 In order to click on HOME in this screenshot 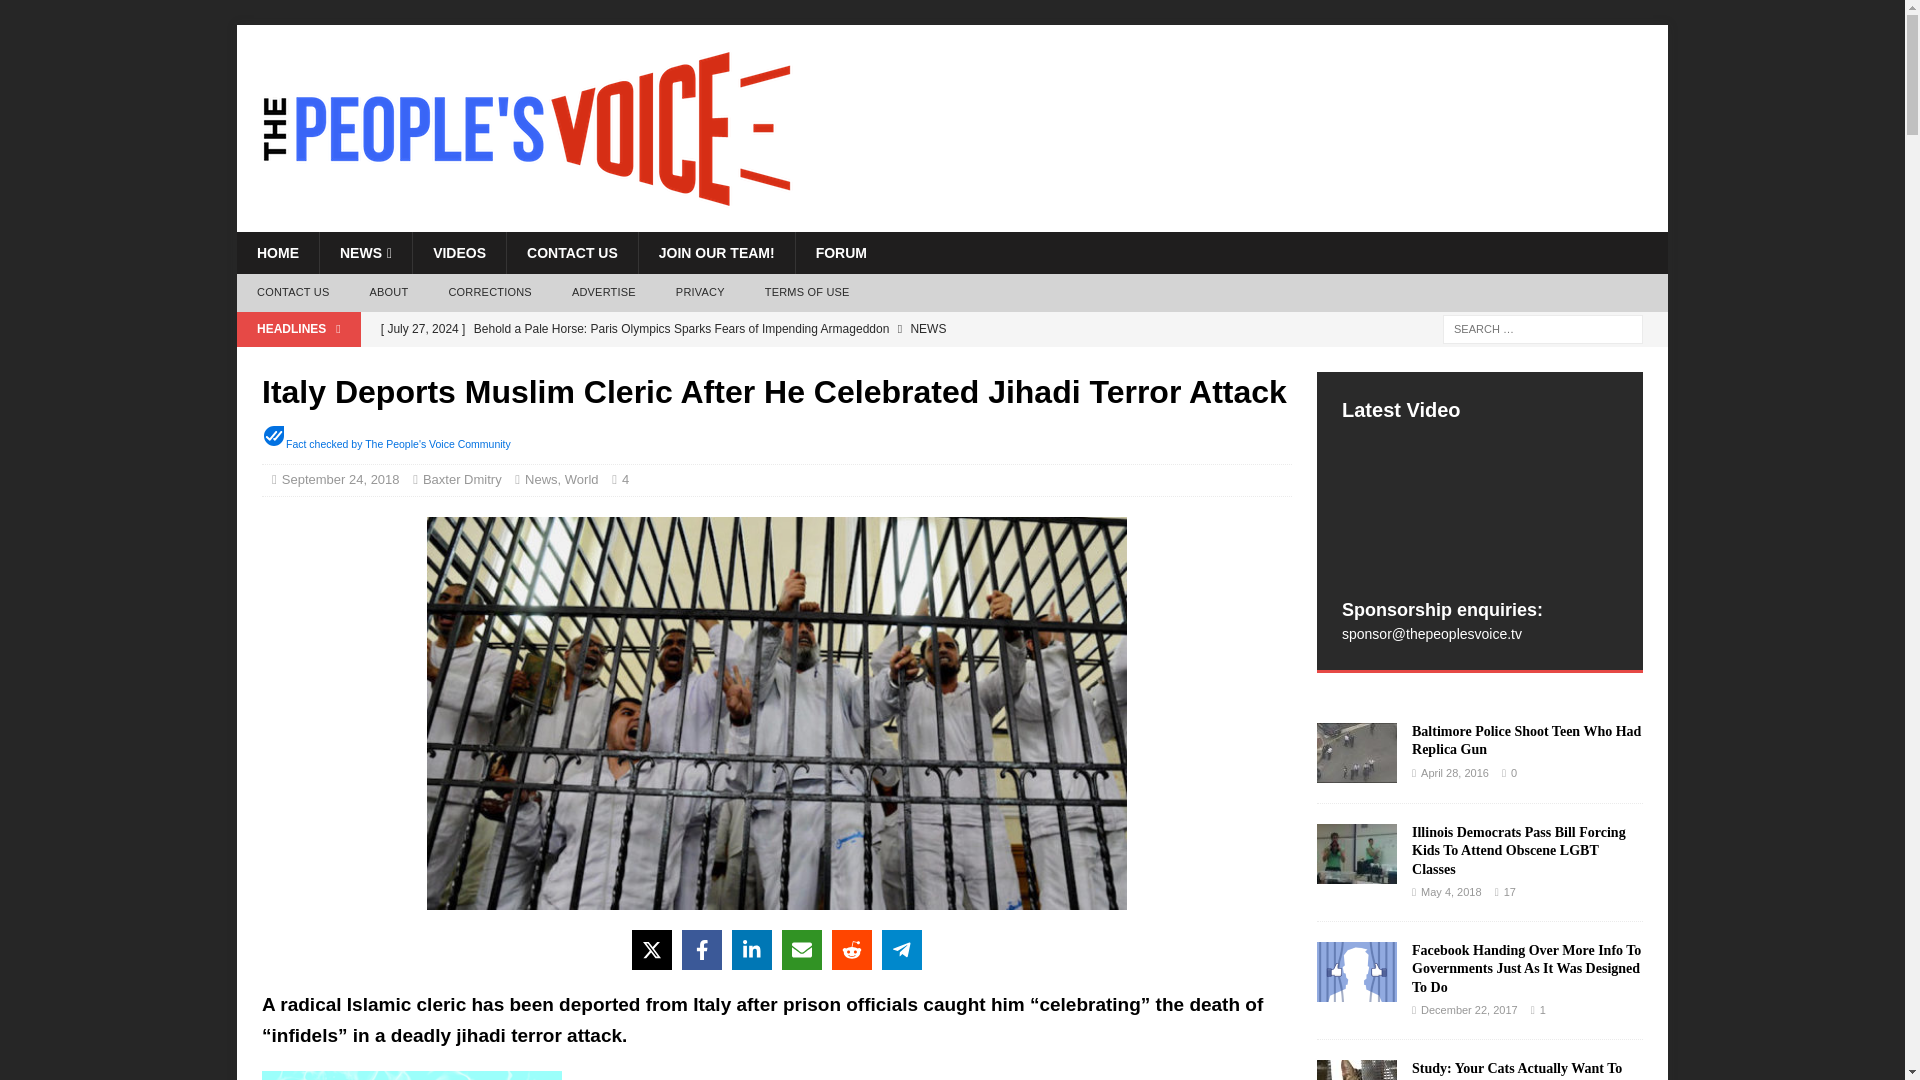, I will do `click(277, 253)`.